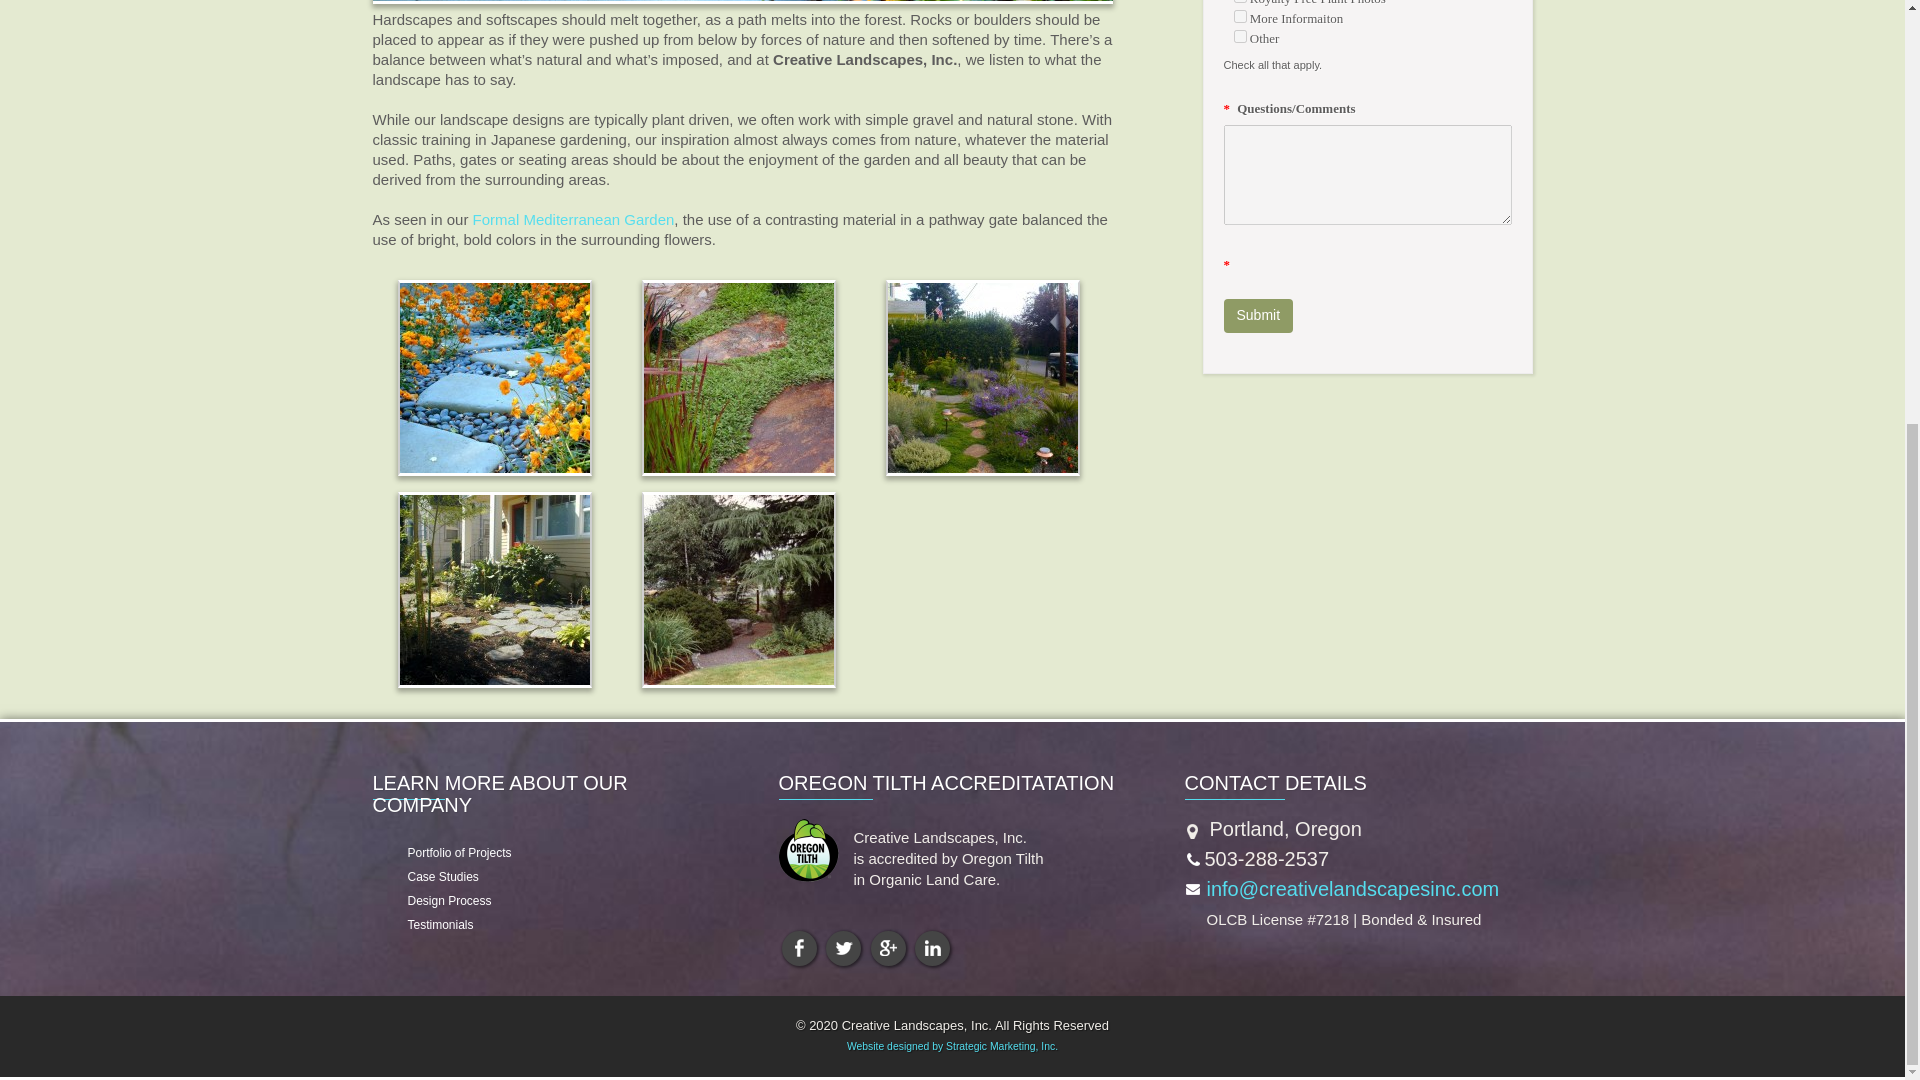  I want to click on twitter, so click(842, 948).